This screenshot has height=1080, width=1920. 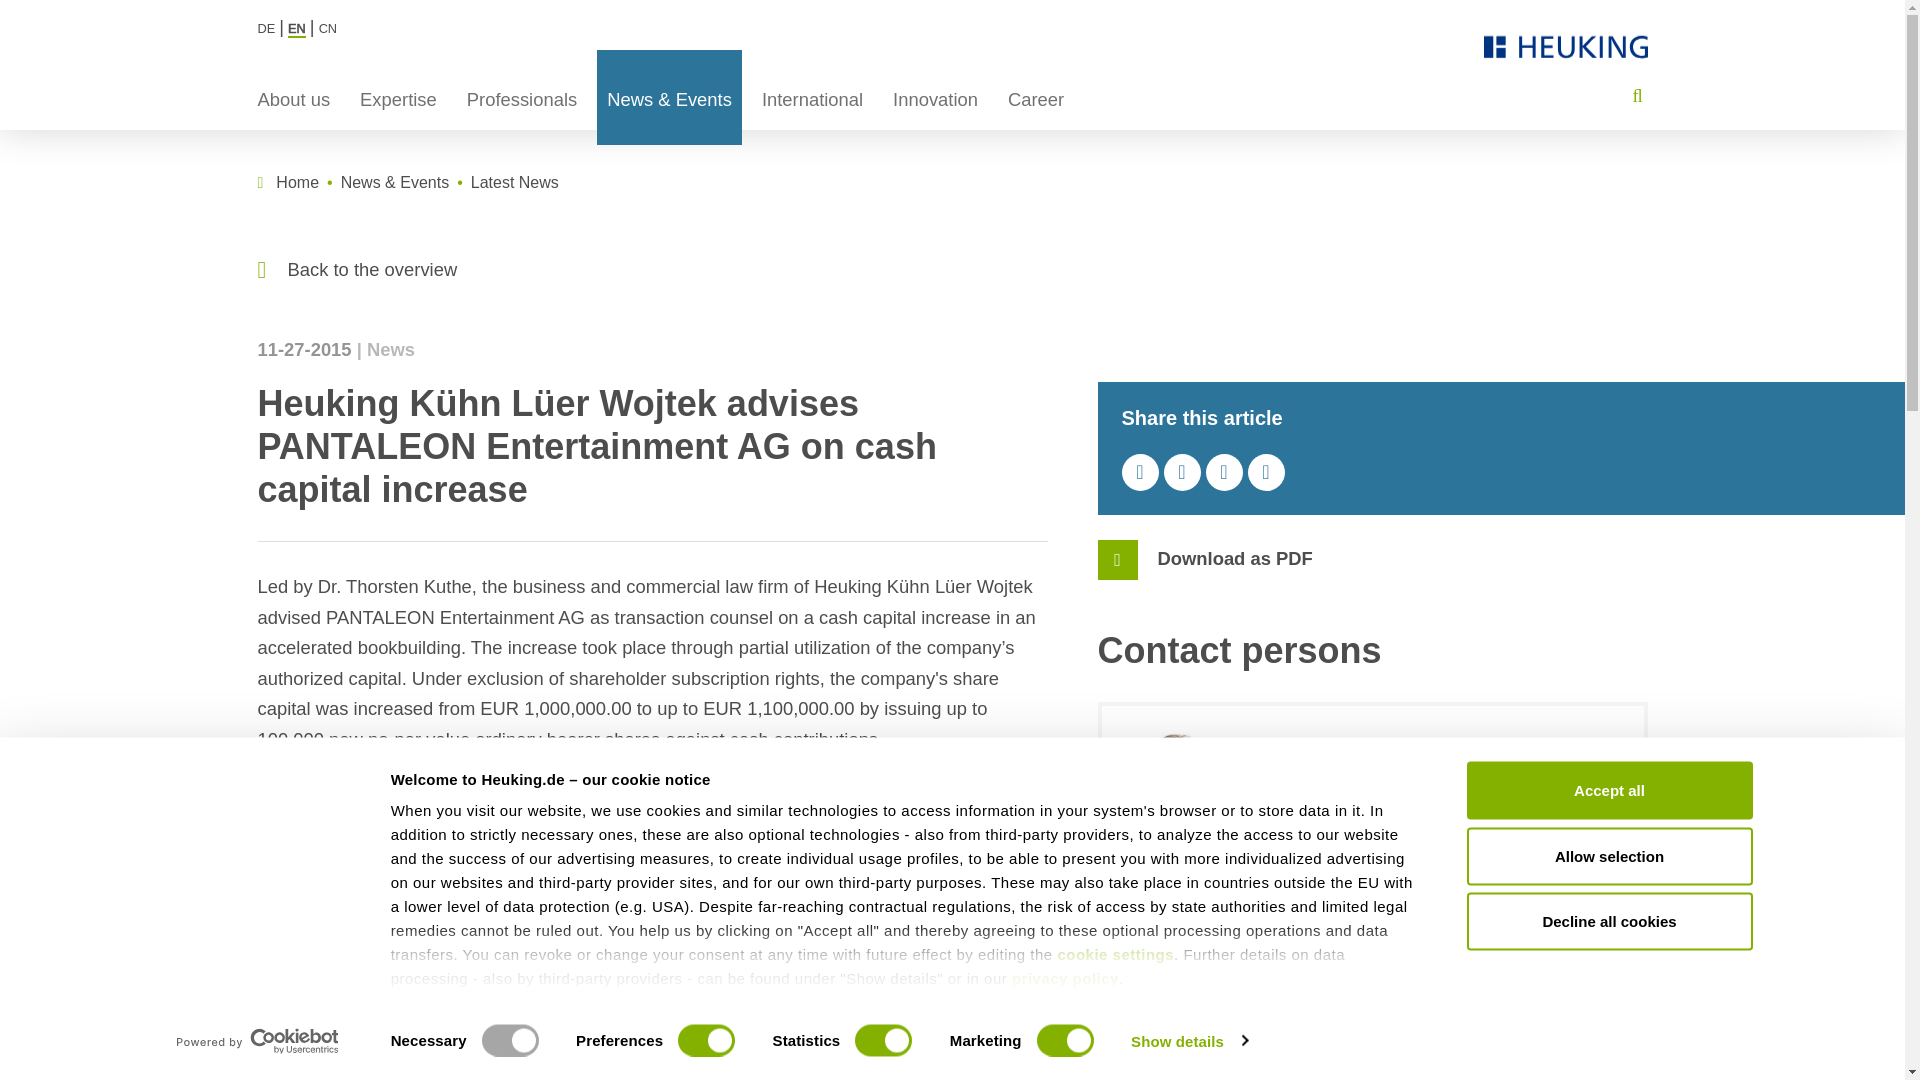 What do you see at coordinates (1115, 954) in the screenshot?
I see `Open the Cookie Settings` at bounding box center [1115, 954].